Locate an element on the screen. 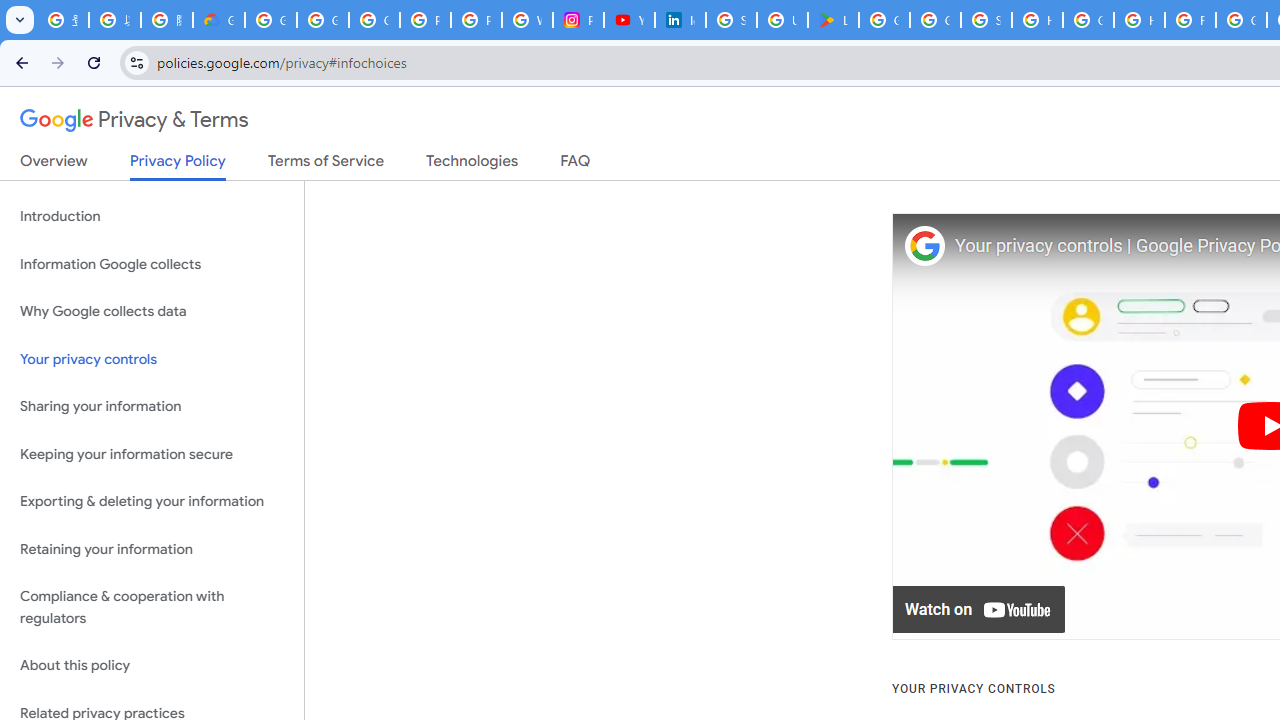  Exporting & deleting your information is located at coordinates (152, 502).